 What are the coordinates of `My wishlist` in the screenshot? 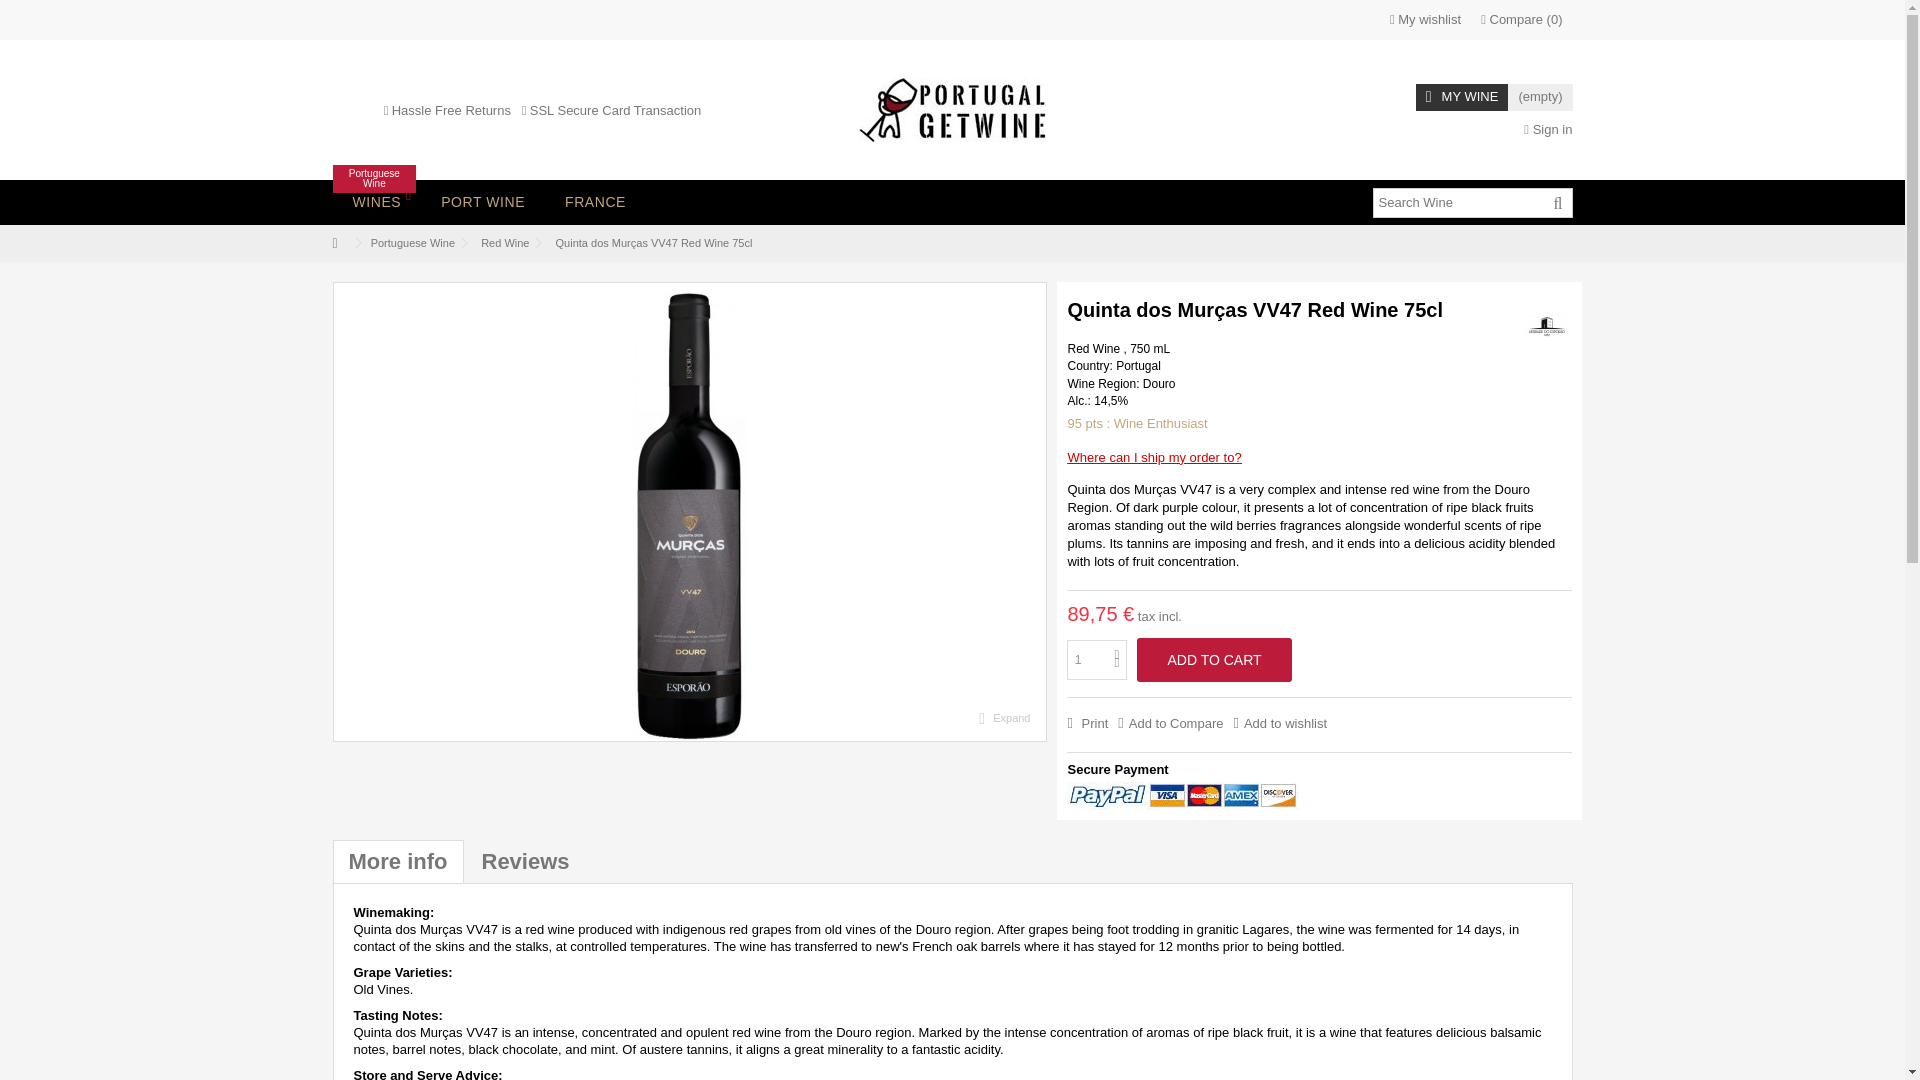 It's located at (1425, 20).